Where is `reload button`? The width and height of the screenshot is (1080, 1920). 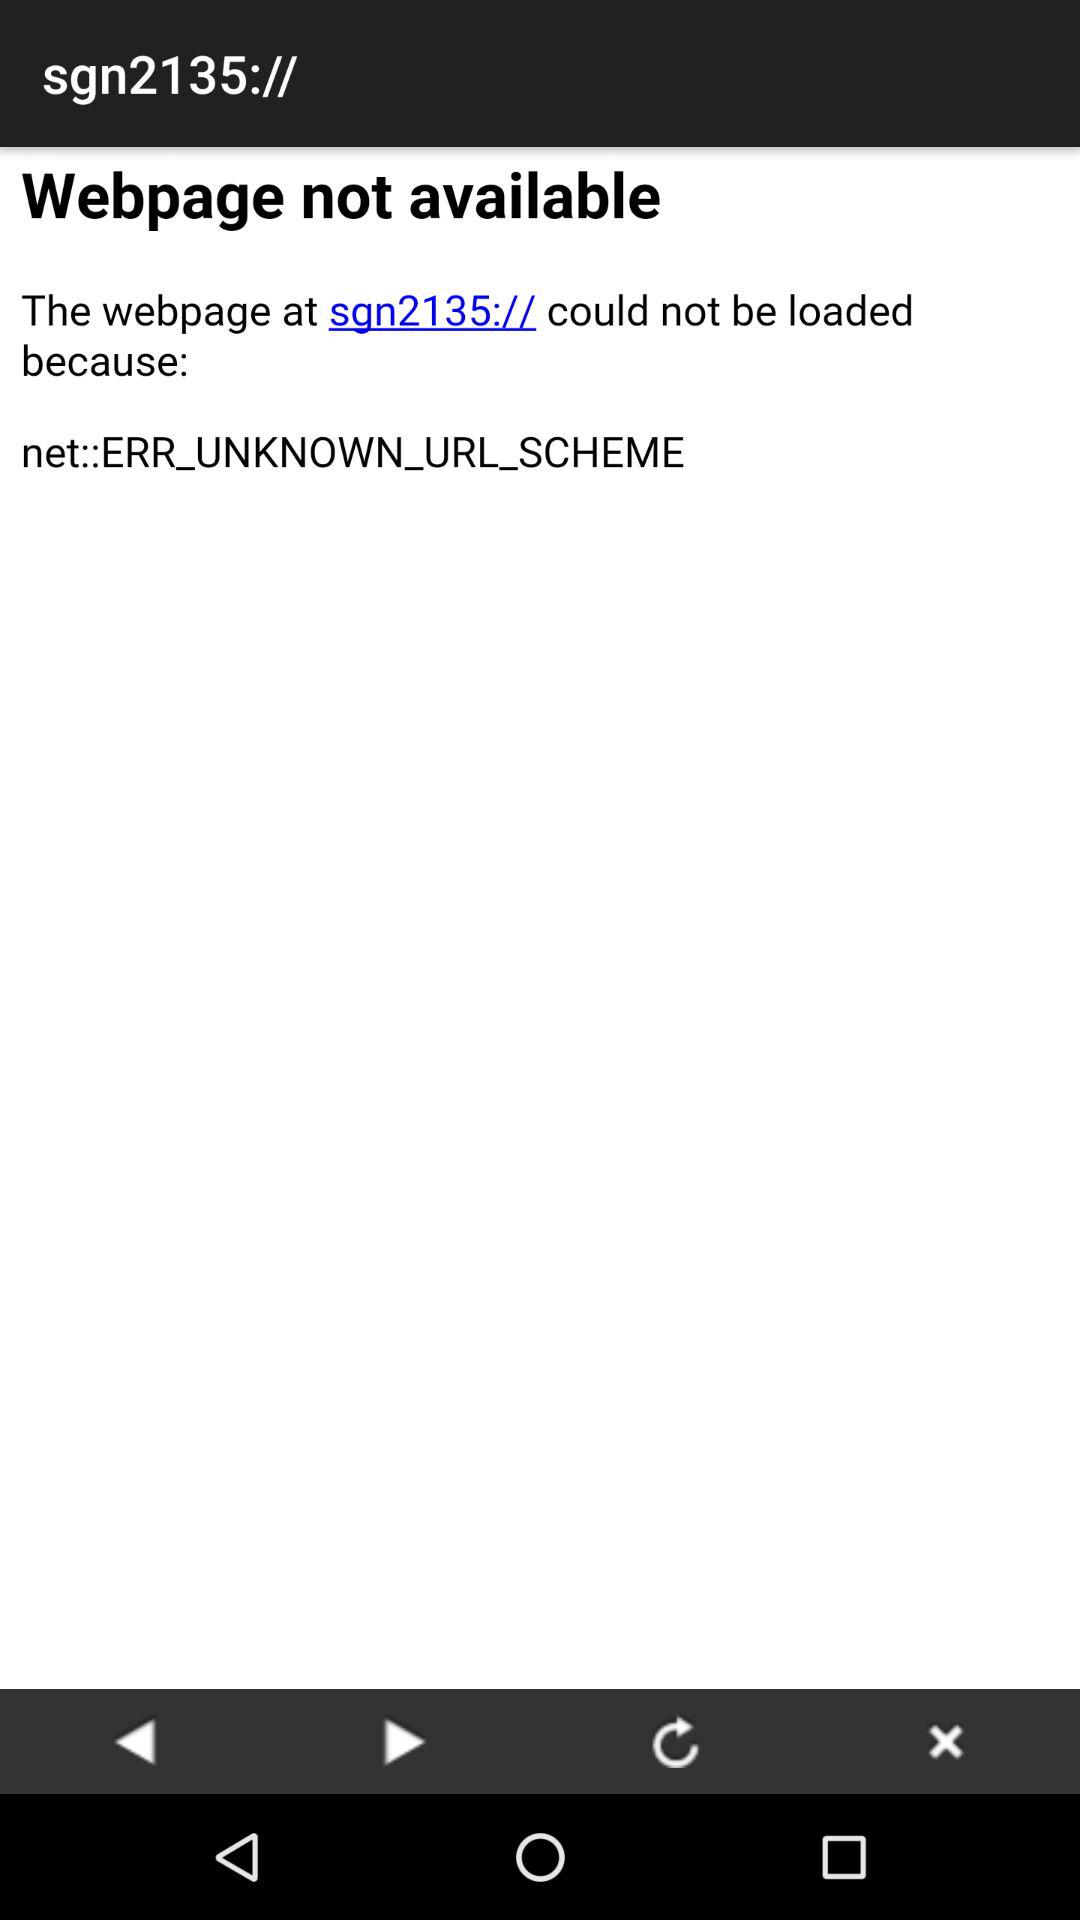 reload button is located at coordinates (675, 1740).